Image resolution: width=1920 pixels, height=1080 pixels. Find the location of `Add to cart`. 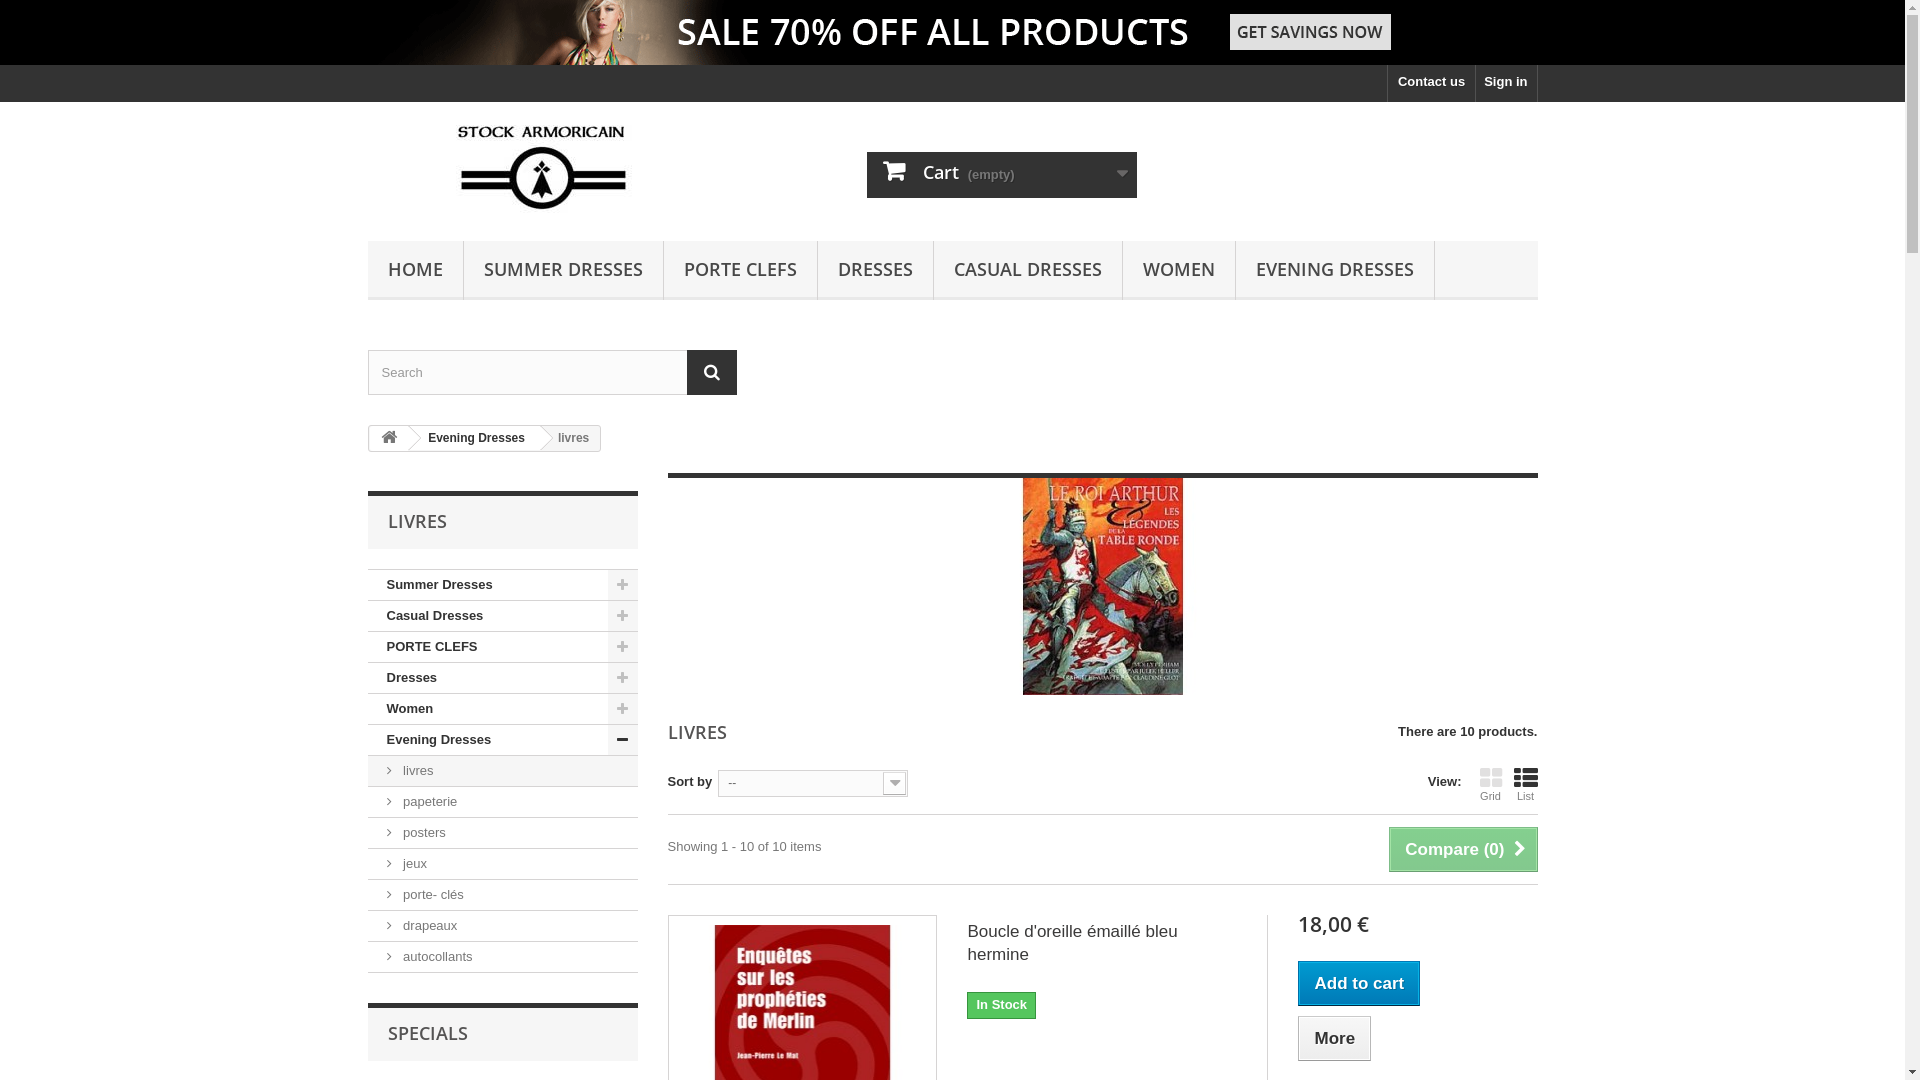

Add to cart is located at coordinates (1359, 984).